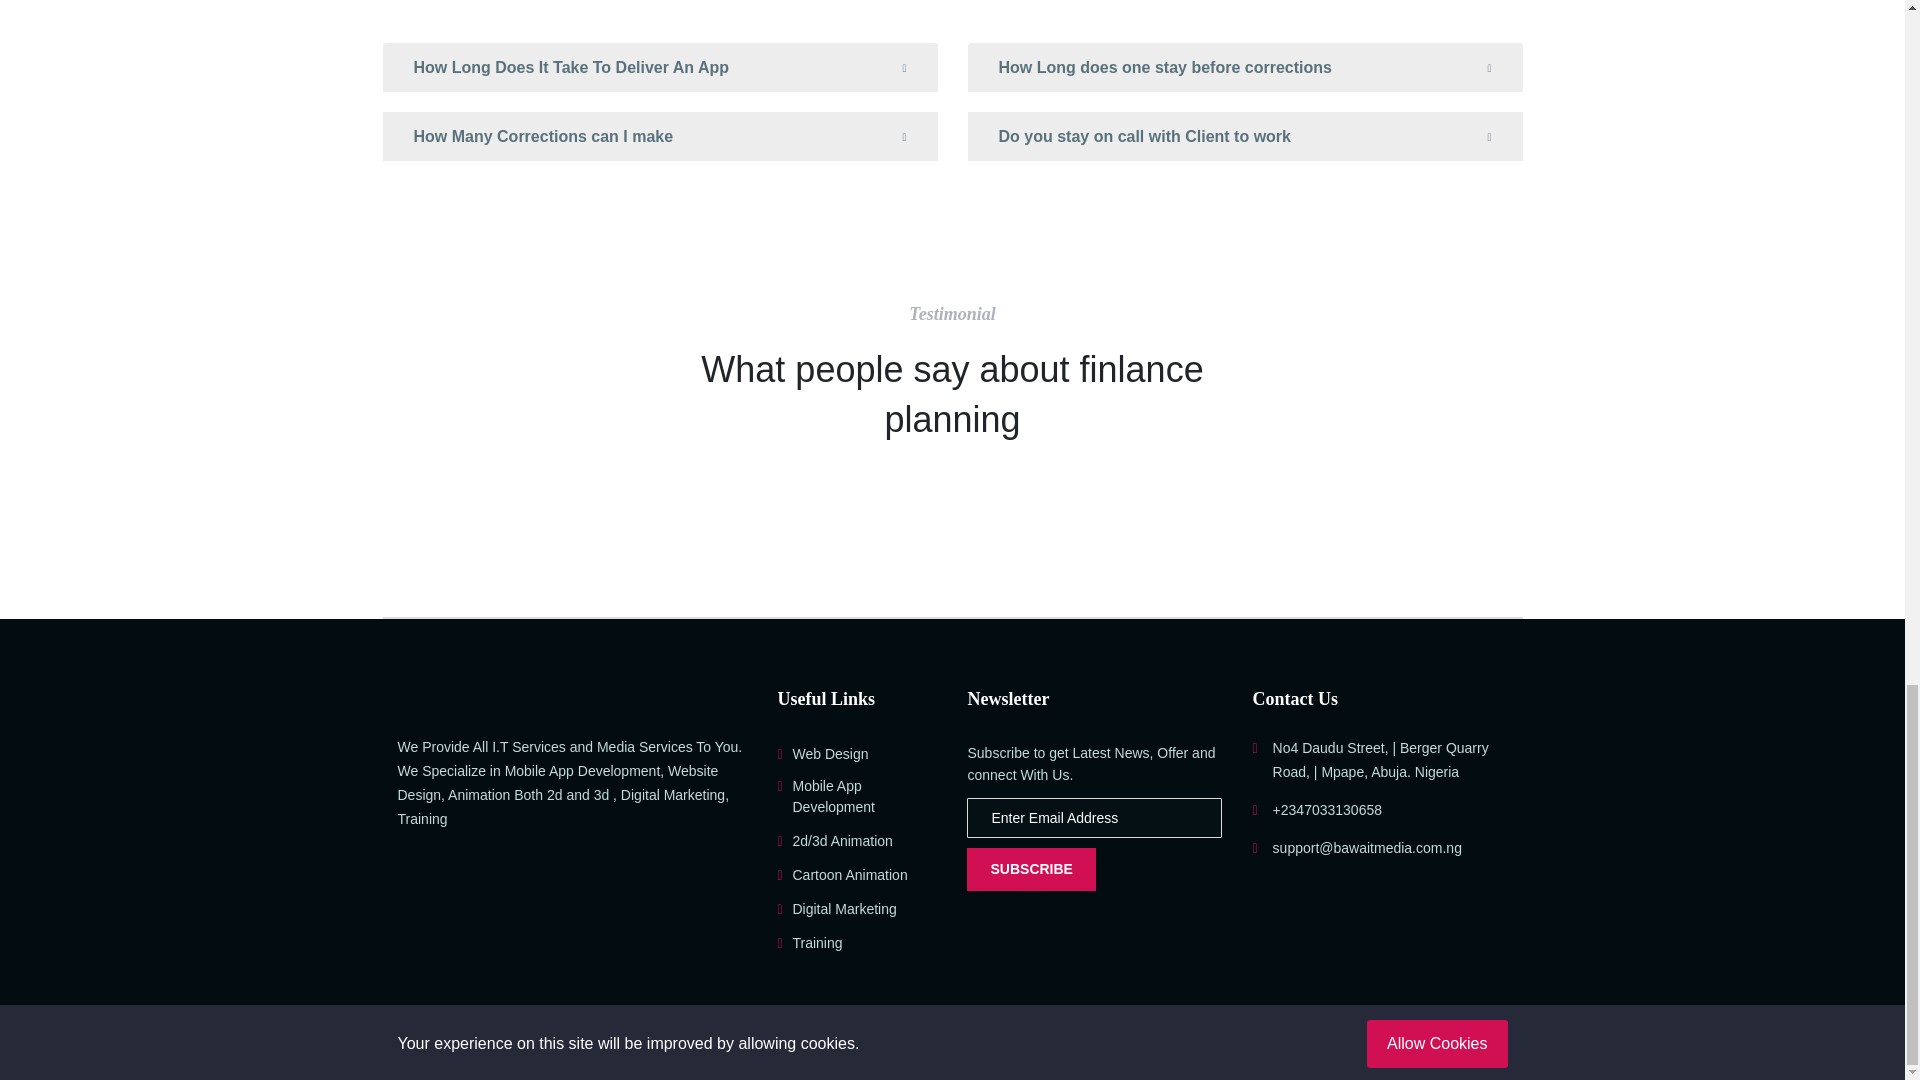  I want to click on How Many Corrections can I make, so click(659, 137).